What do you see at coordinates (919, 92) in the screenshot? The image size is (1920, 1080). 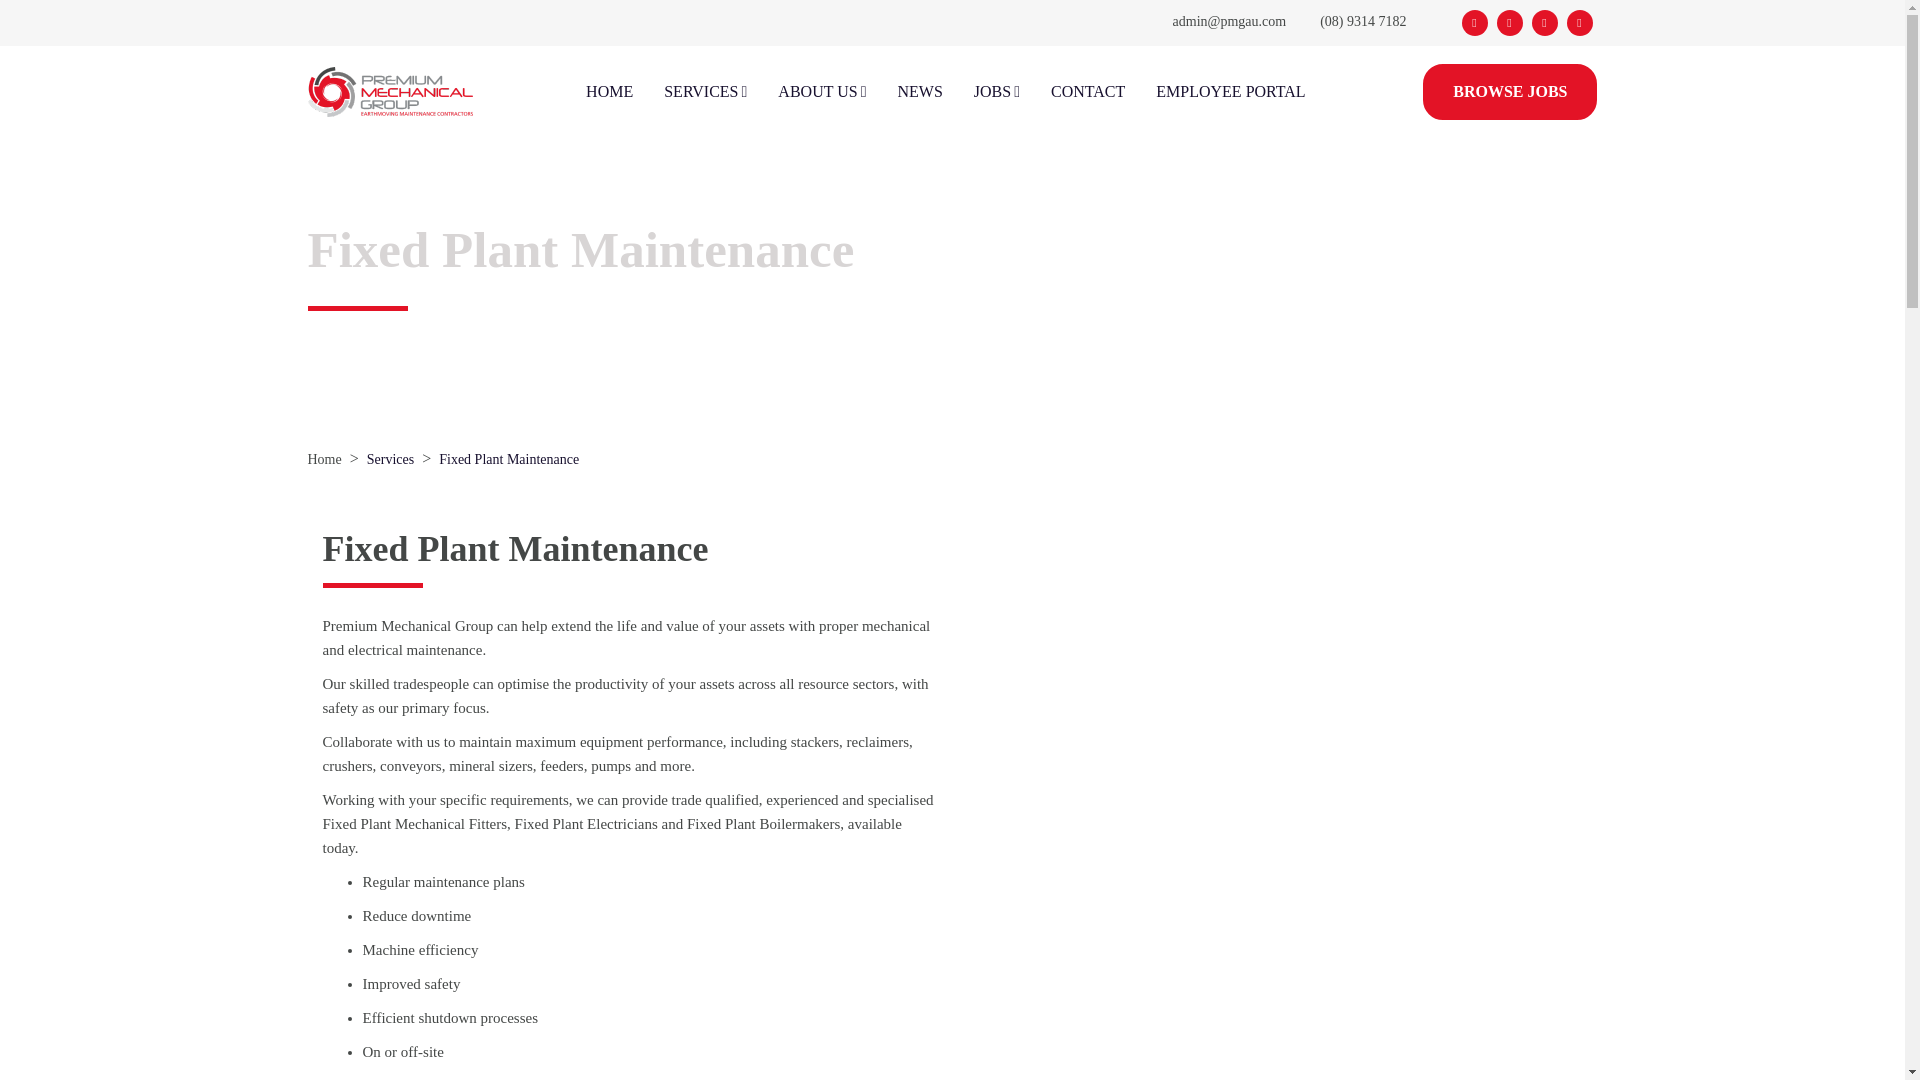 I see `NEWS` at bounding box center [919, 92].